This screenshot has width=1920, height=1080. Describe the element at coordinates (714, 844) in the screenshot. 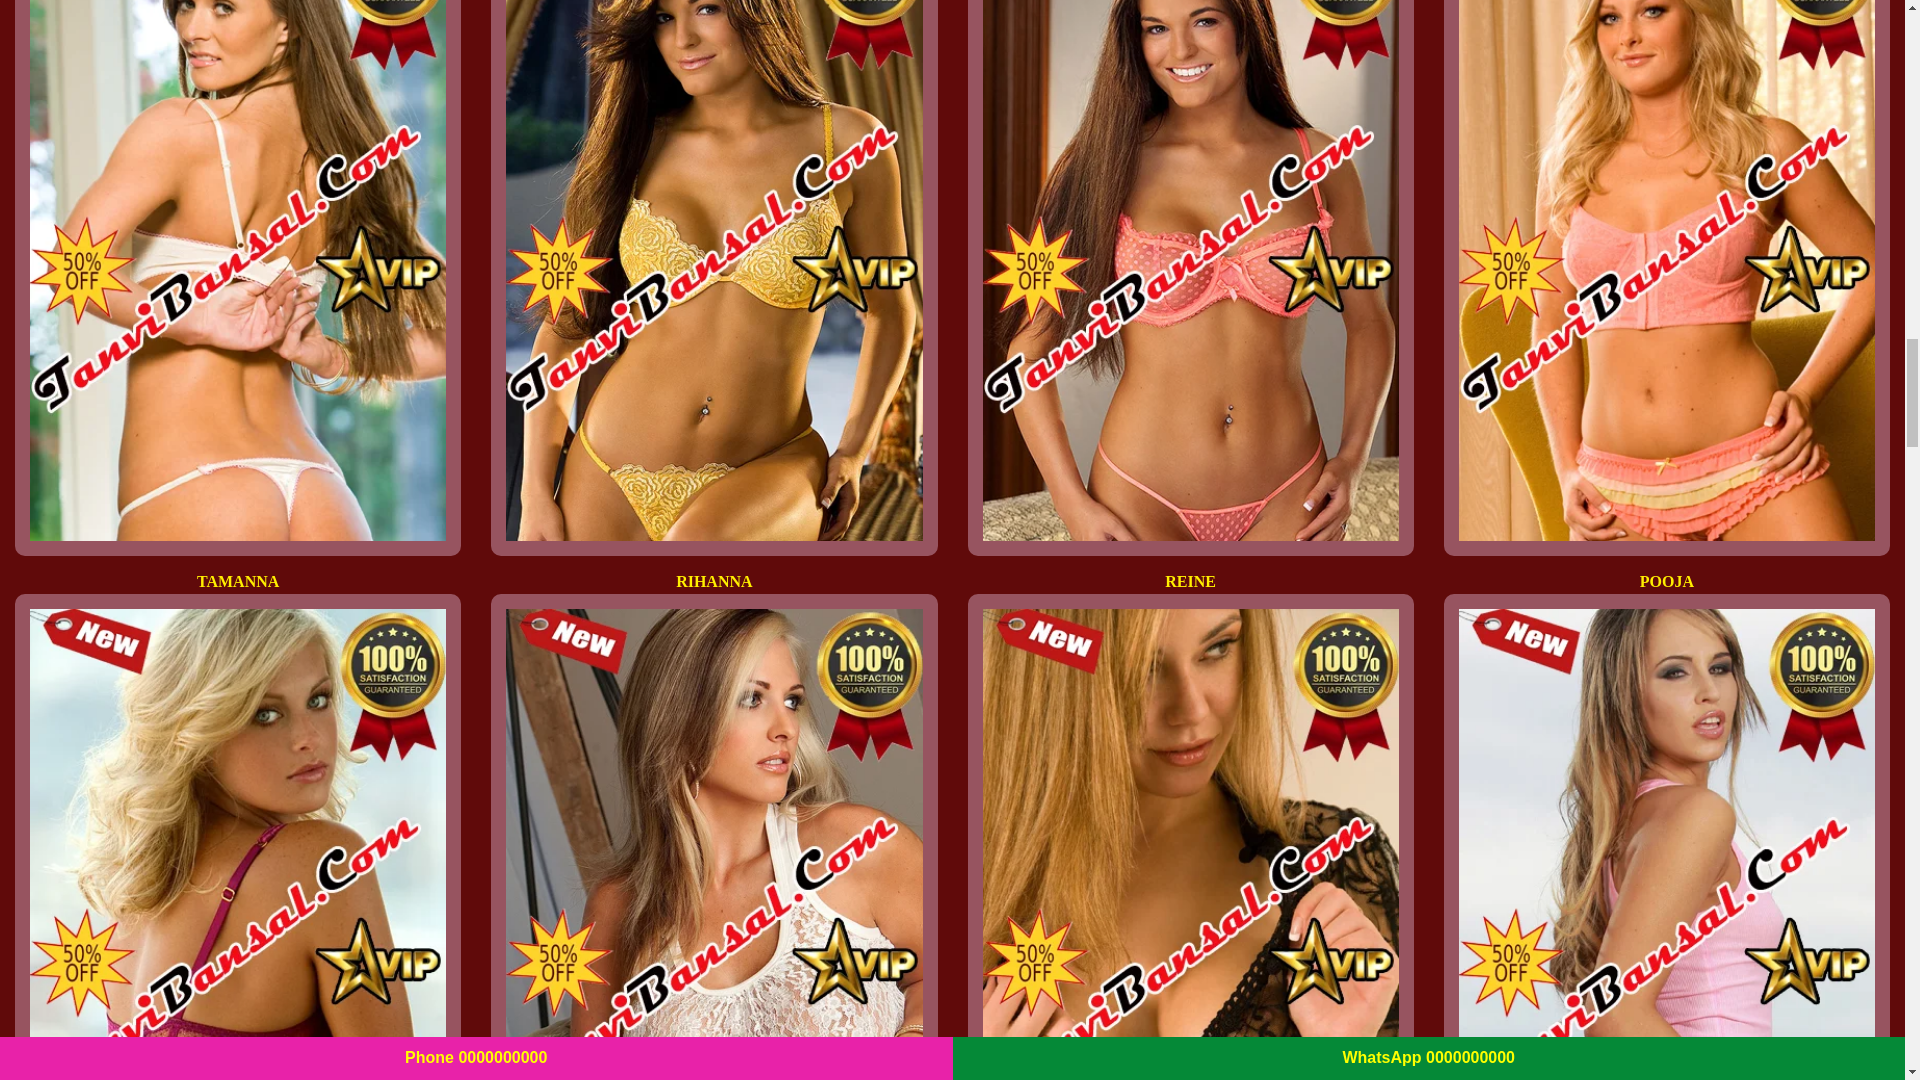

I see `Uppal Escorts - Emma` at that location.